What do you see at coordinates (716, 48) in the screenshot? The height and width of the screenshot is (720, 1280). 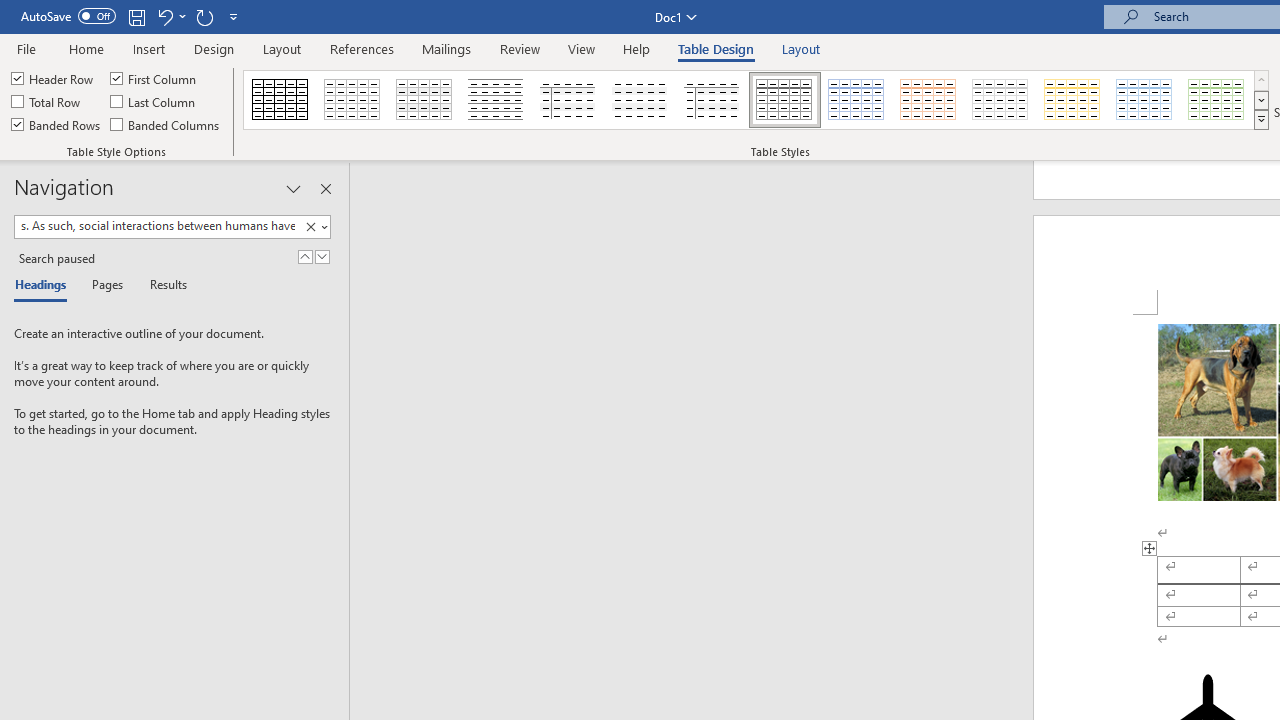 I see `Table Design` at bounding box center [716, 48].